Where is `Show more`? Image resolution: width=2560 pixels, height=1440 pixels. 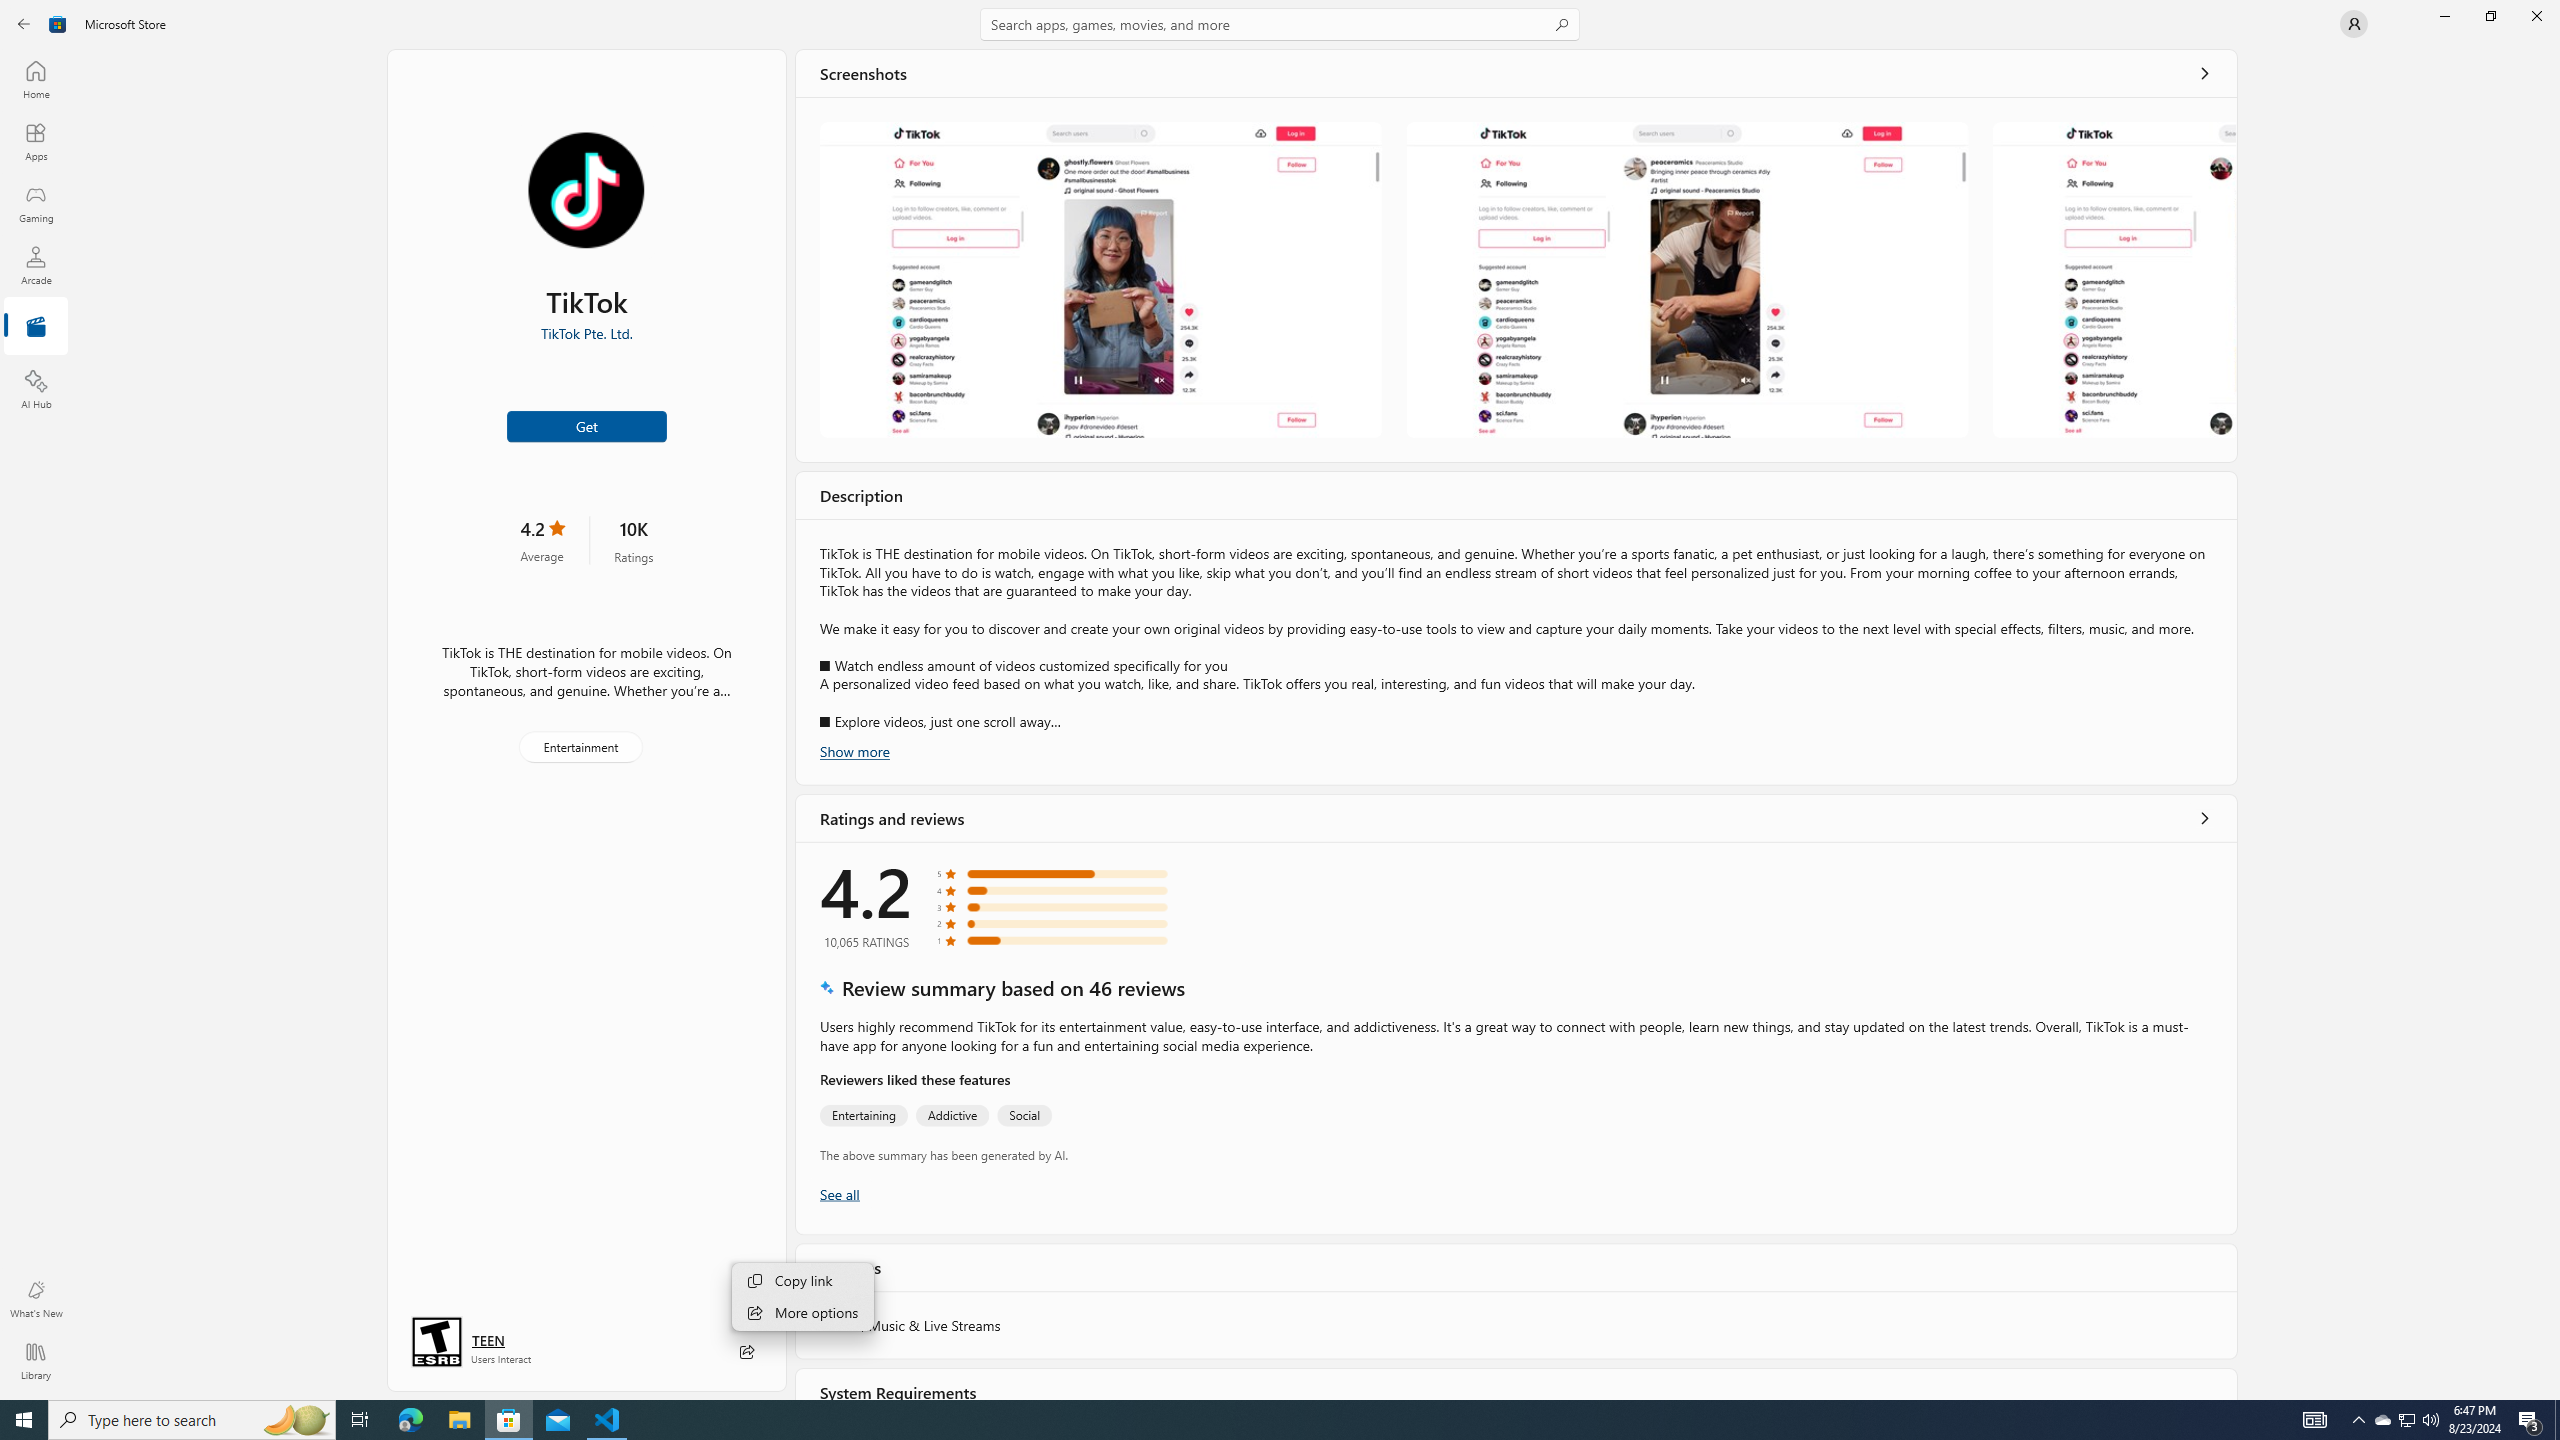
Show more is located at coordinates (854, 750).